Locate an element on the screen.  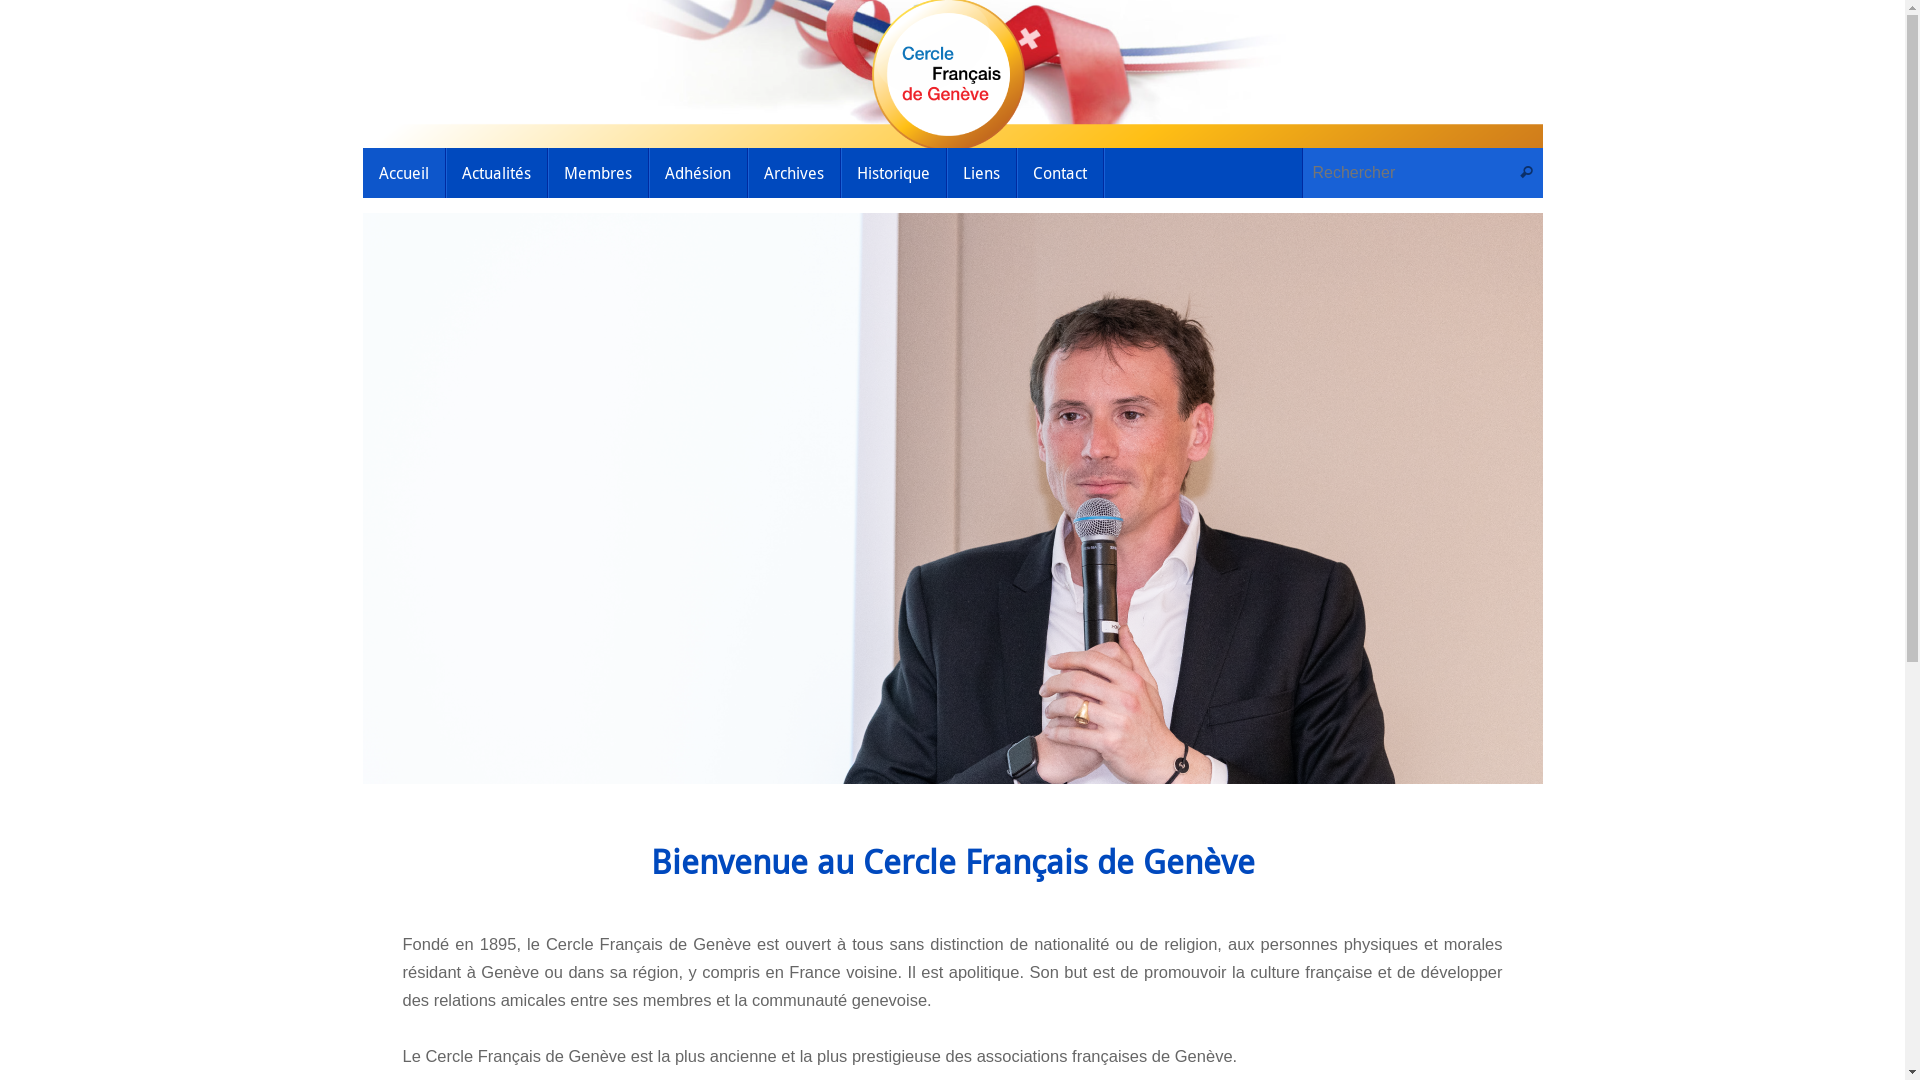
Accueil is located at coordinates (404, 173).